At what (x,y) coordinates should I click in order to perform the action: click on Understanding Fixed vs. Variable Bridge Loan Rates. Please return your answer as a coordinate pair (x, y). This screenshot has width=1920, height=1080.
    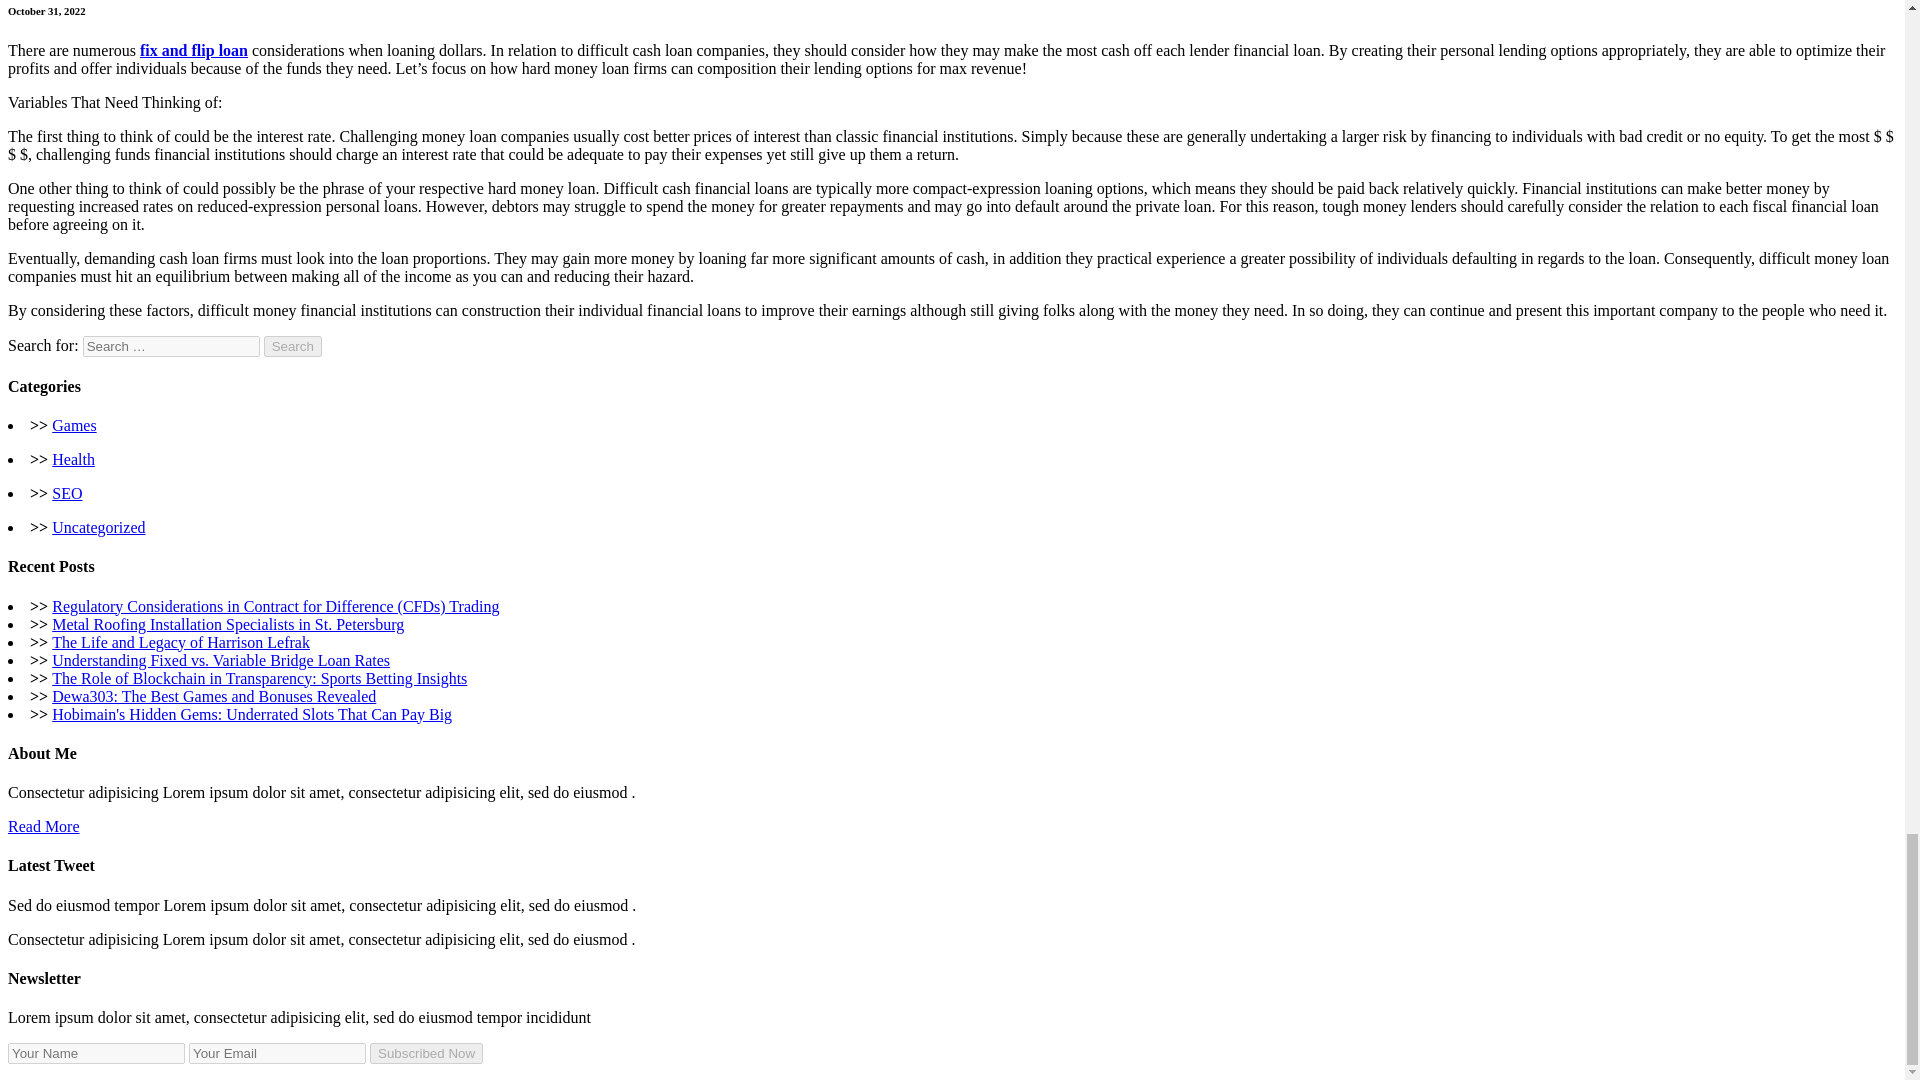
    Looking at the image, I should click on (220, 660).